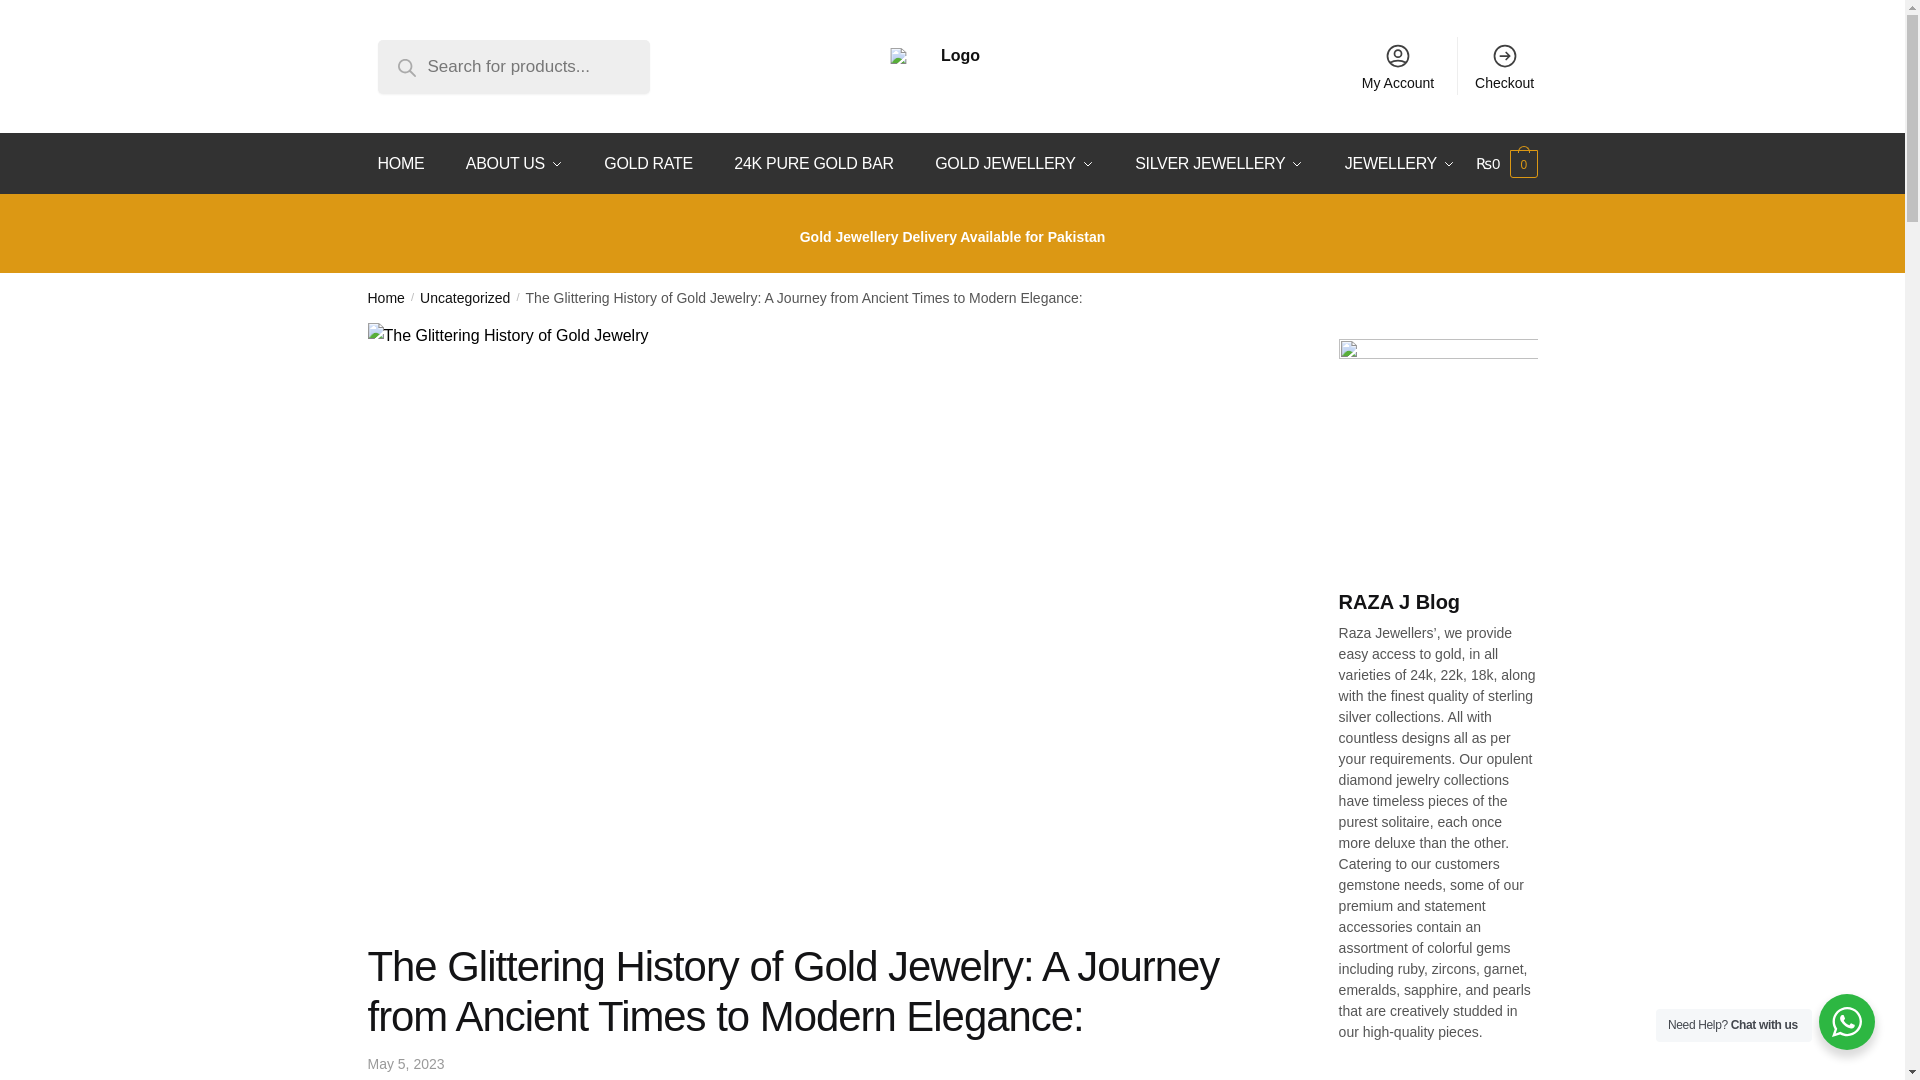 The height and width of the screenshot is (1080, 1920). What do you see at coordinates (1398, 66) in the screenshot?
I see `My Account` at bounding box center [1398, 66].